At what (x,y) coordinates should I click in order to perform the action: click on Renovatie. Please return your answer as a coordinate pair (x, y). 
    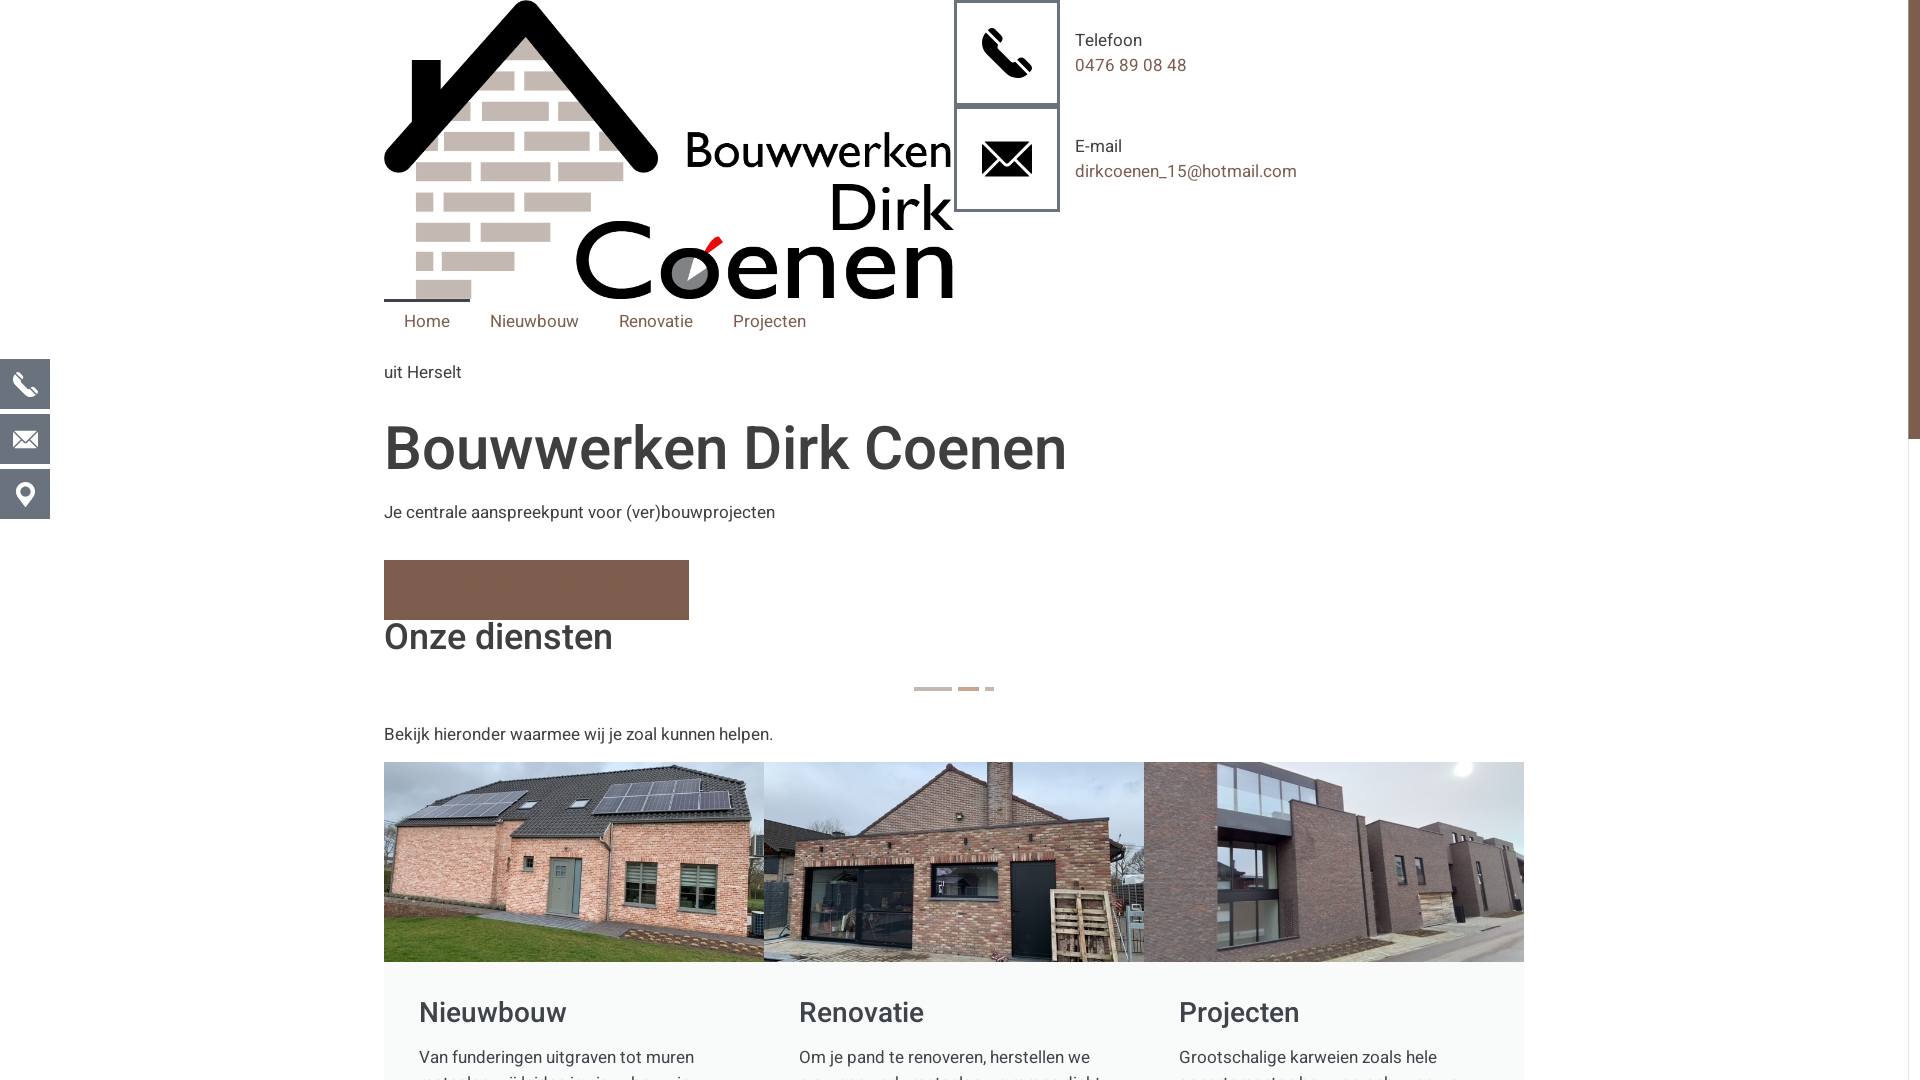
    Looking at the image, I should click on (656, 322).